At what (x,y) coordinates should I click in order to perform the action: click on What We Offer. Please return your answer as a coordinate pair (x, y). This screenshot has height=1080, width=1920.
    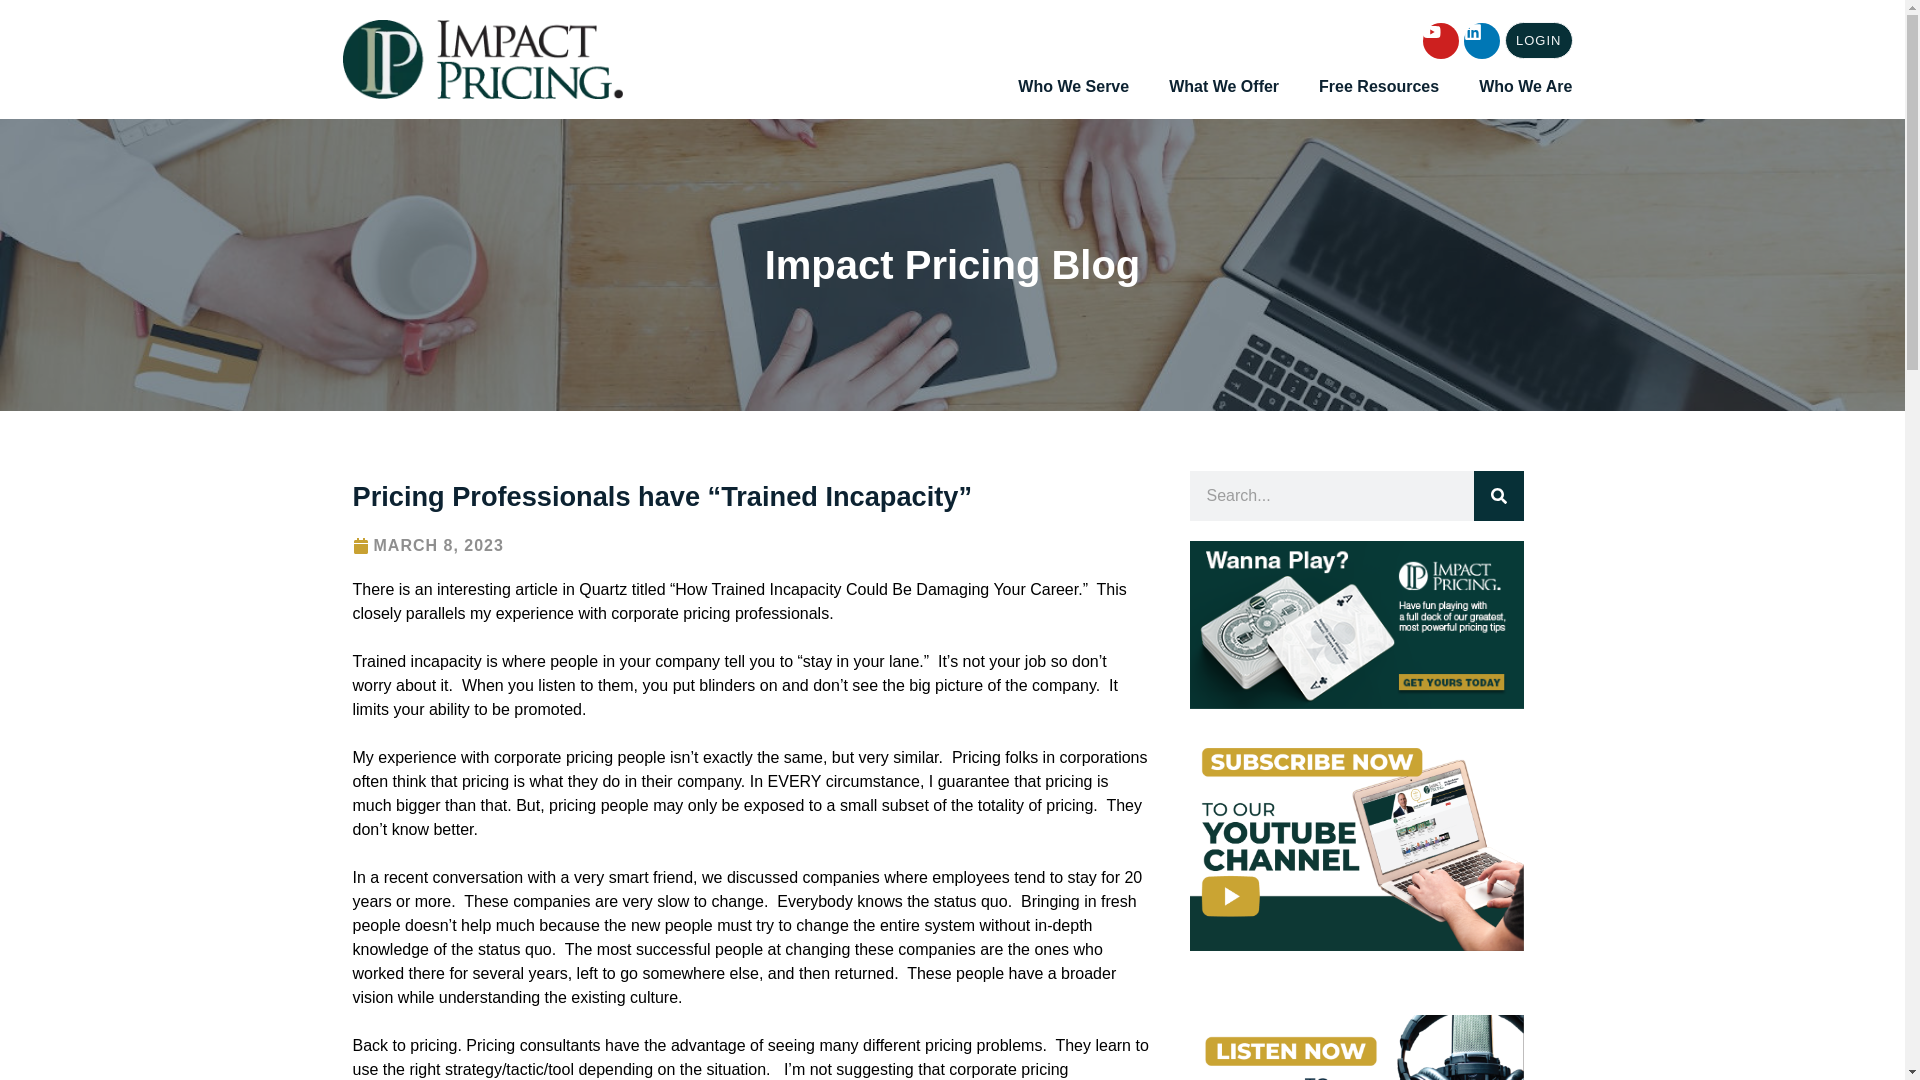
    Looking at the image, I should click on (1224, 86).